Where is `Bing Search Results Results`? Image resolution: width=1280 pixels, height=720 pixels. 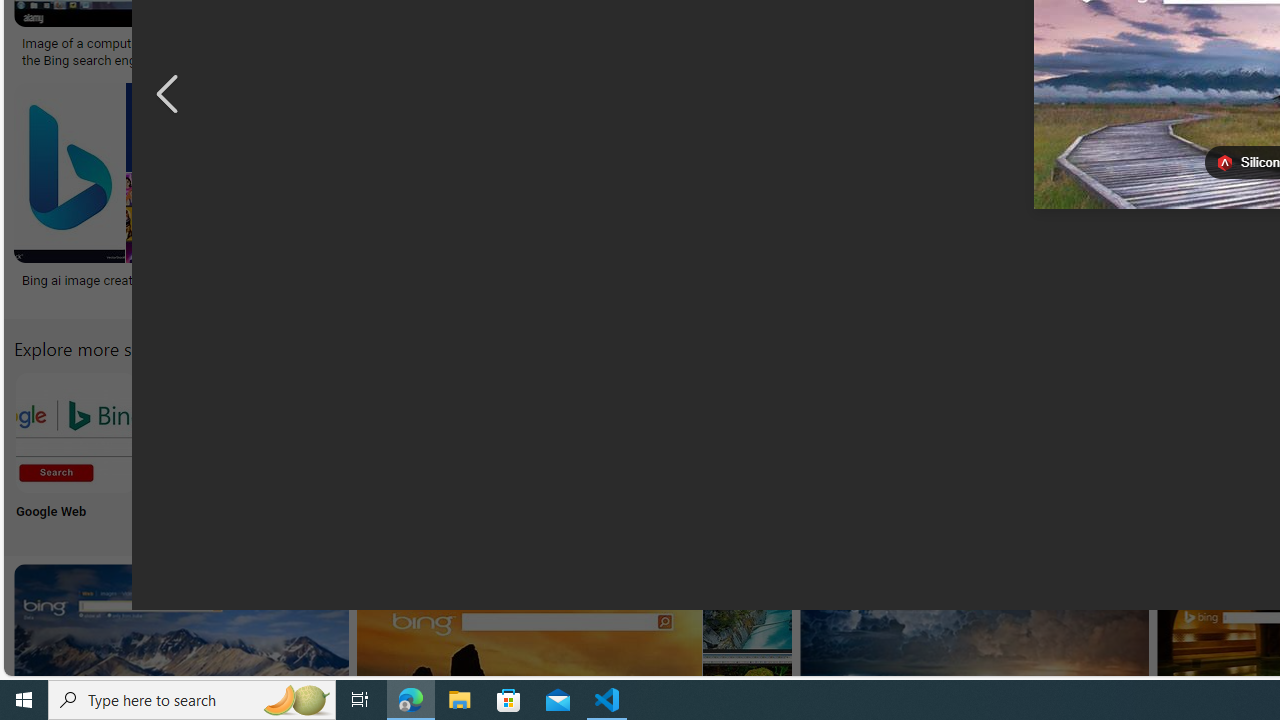
Bing Search Results Results is located at coordinates (1132, 450).